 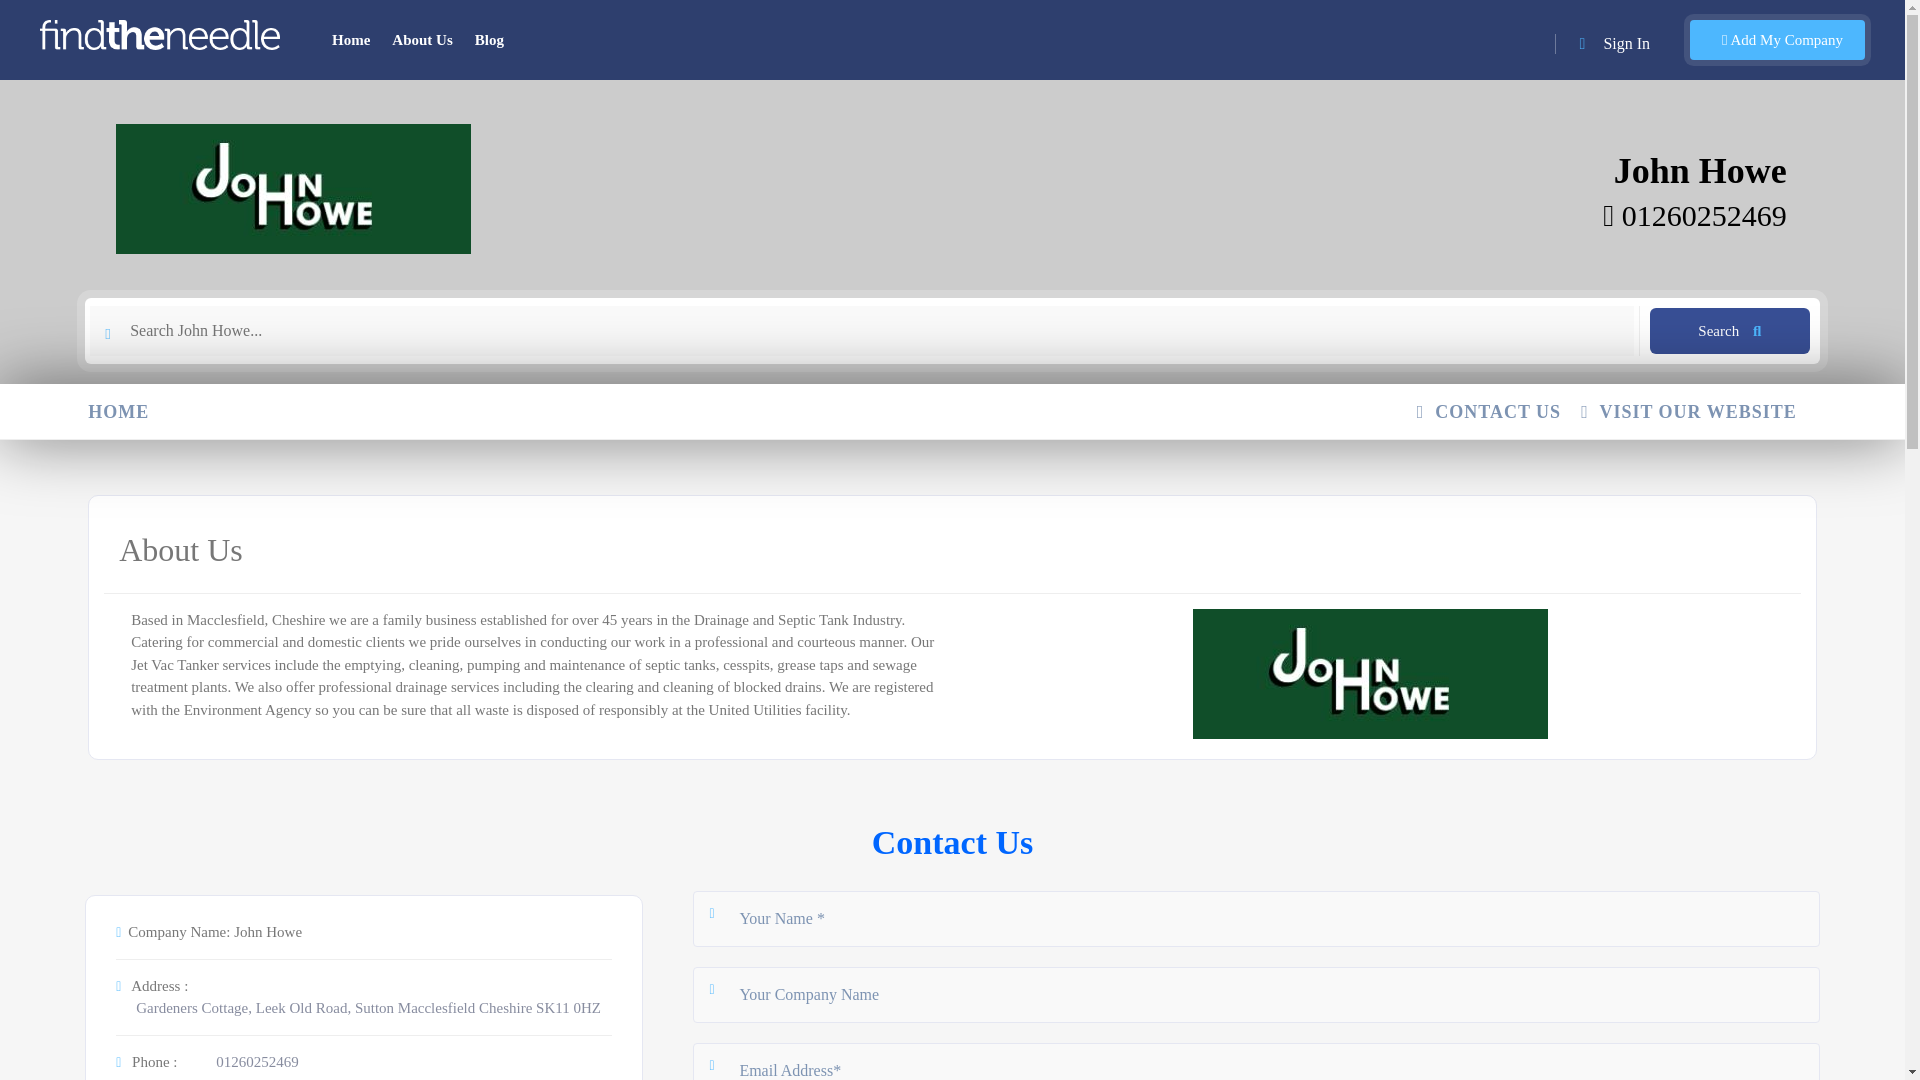 What do you see at coordinates (1498, 412) in the screenshot?
I see `  CONTACT US` at bounding box center [1498, 412].